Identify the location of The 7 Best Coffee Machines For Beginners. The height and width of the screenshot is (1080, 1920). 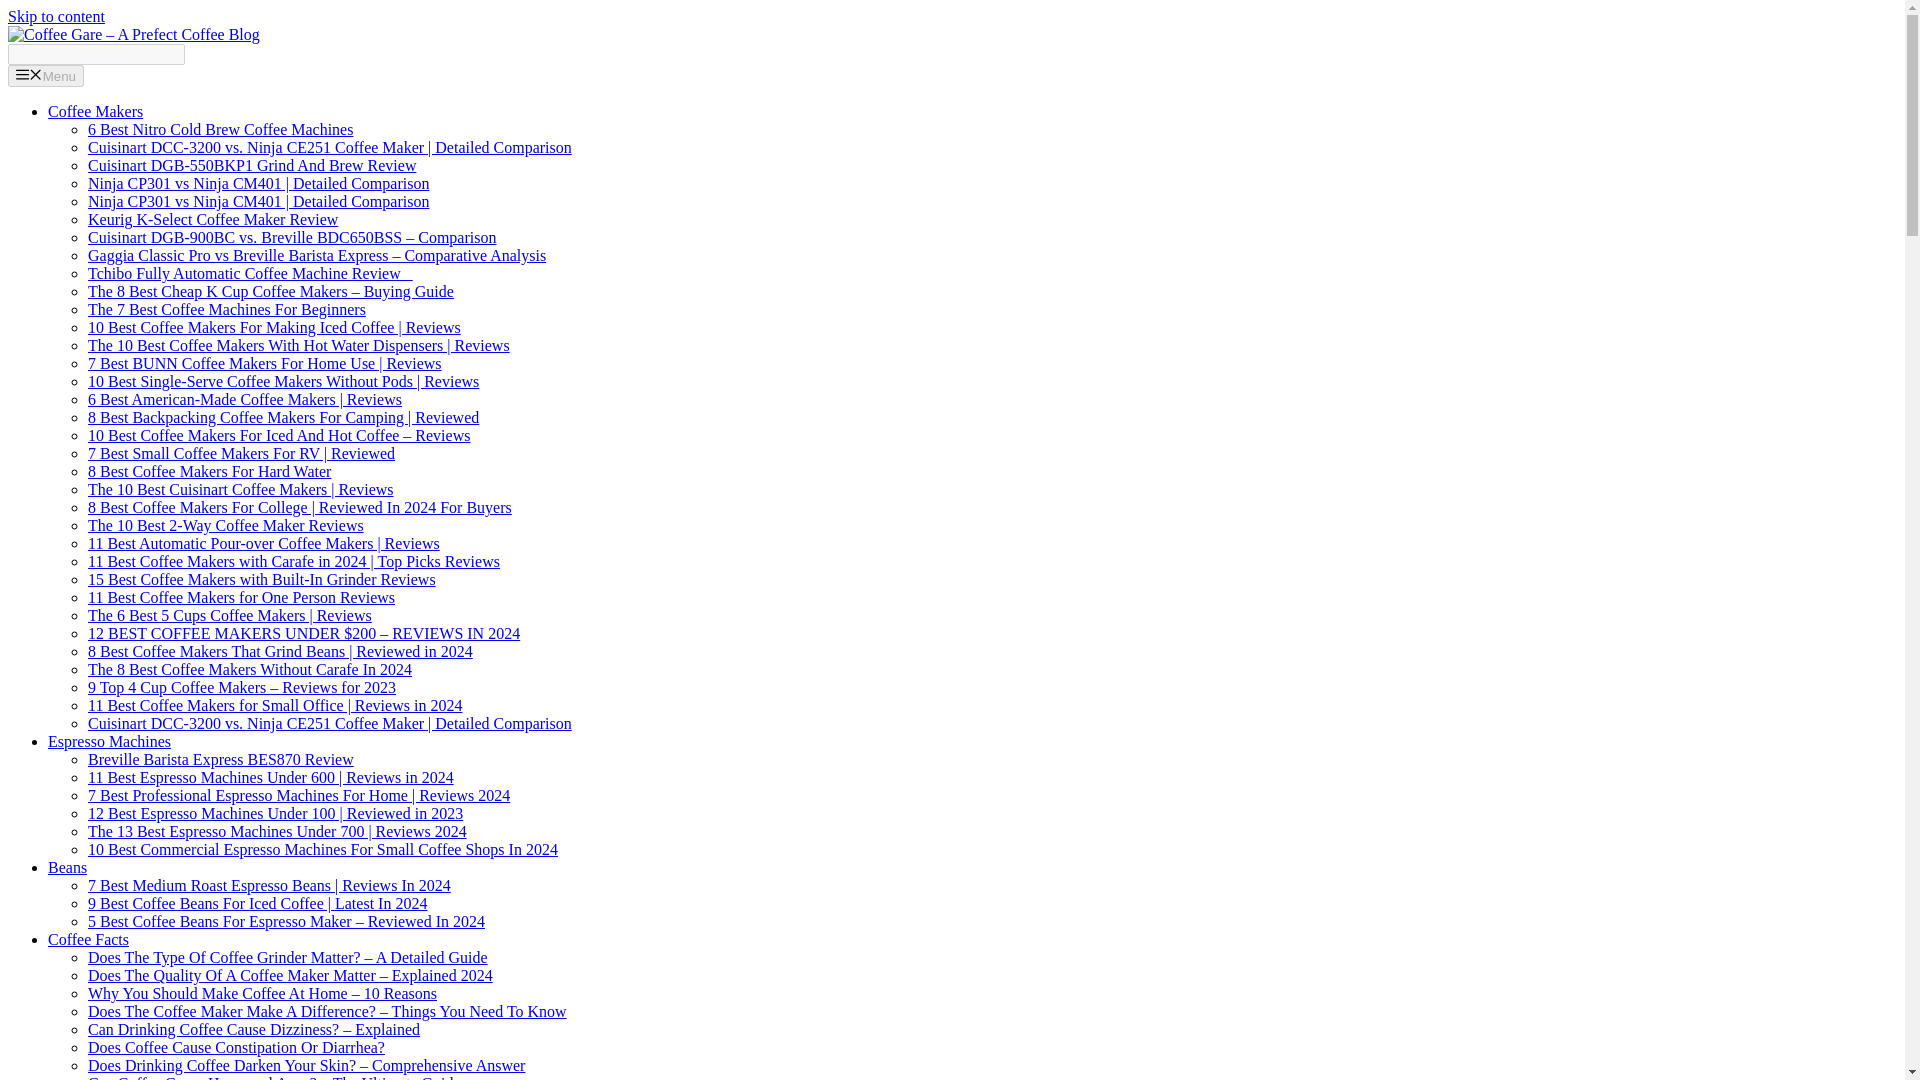
(227, 309).